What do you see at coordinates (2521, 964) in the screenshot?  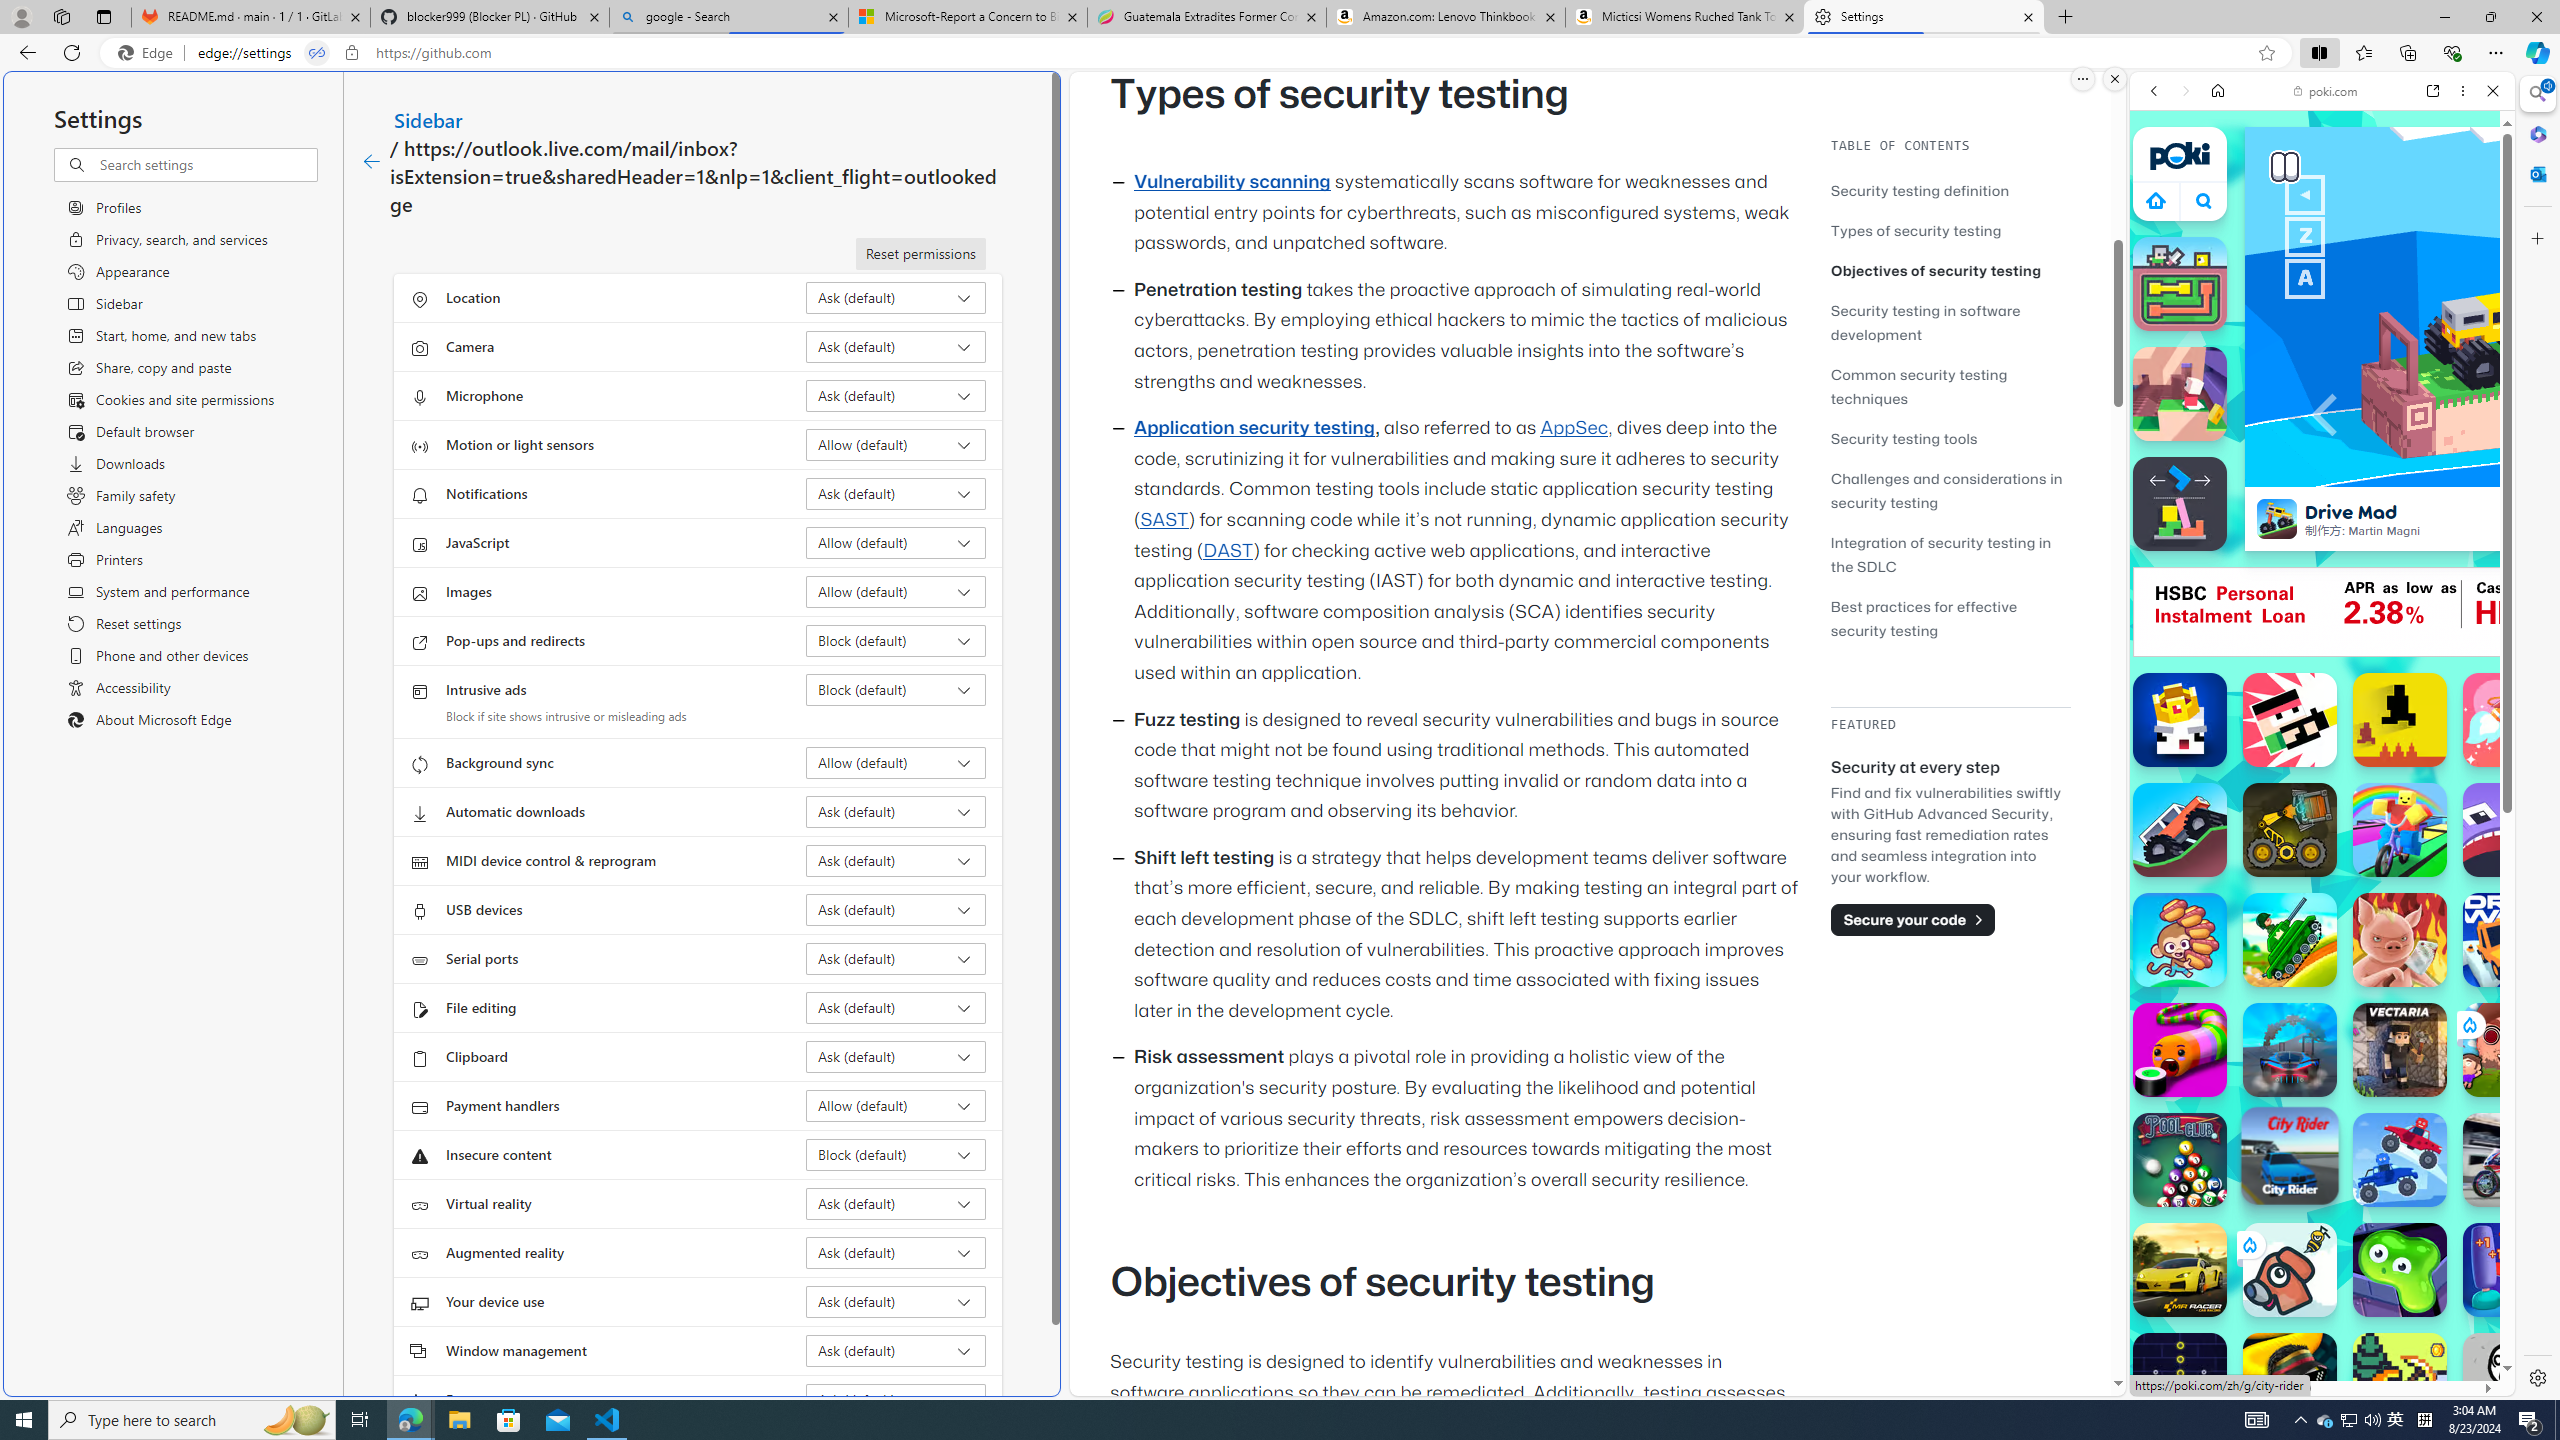 I see `Crazy Cars Crazy Cars poki.com` at bounding box center [2521, 964].